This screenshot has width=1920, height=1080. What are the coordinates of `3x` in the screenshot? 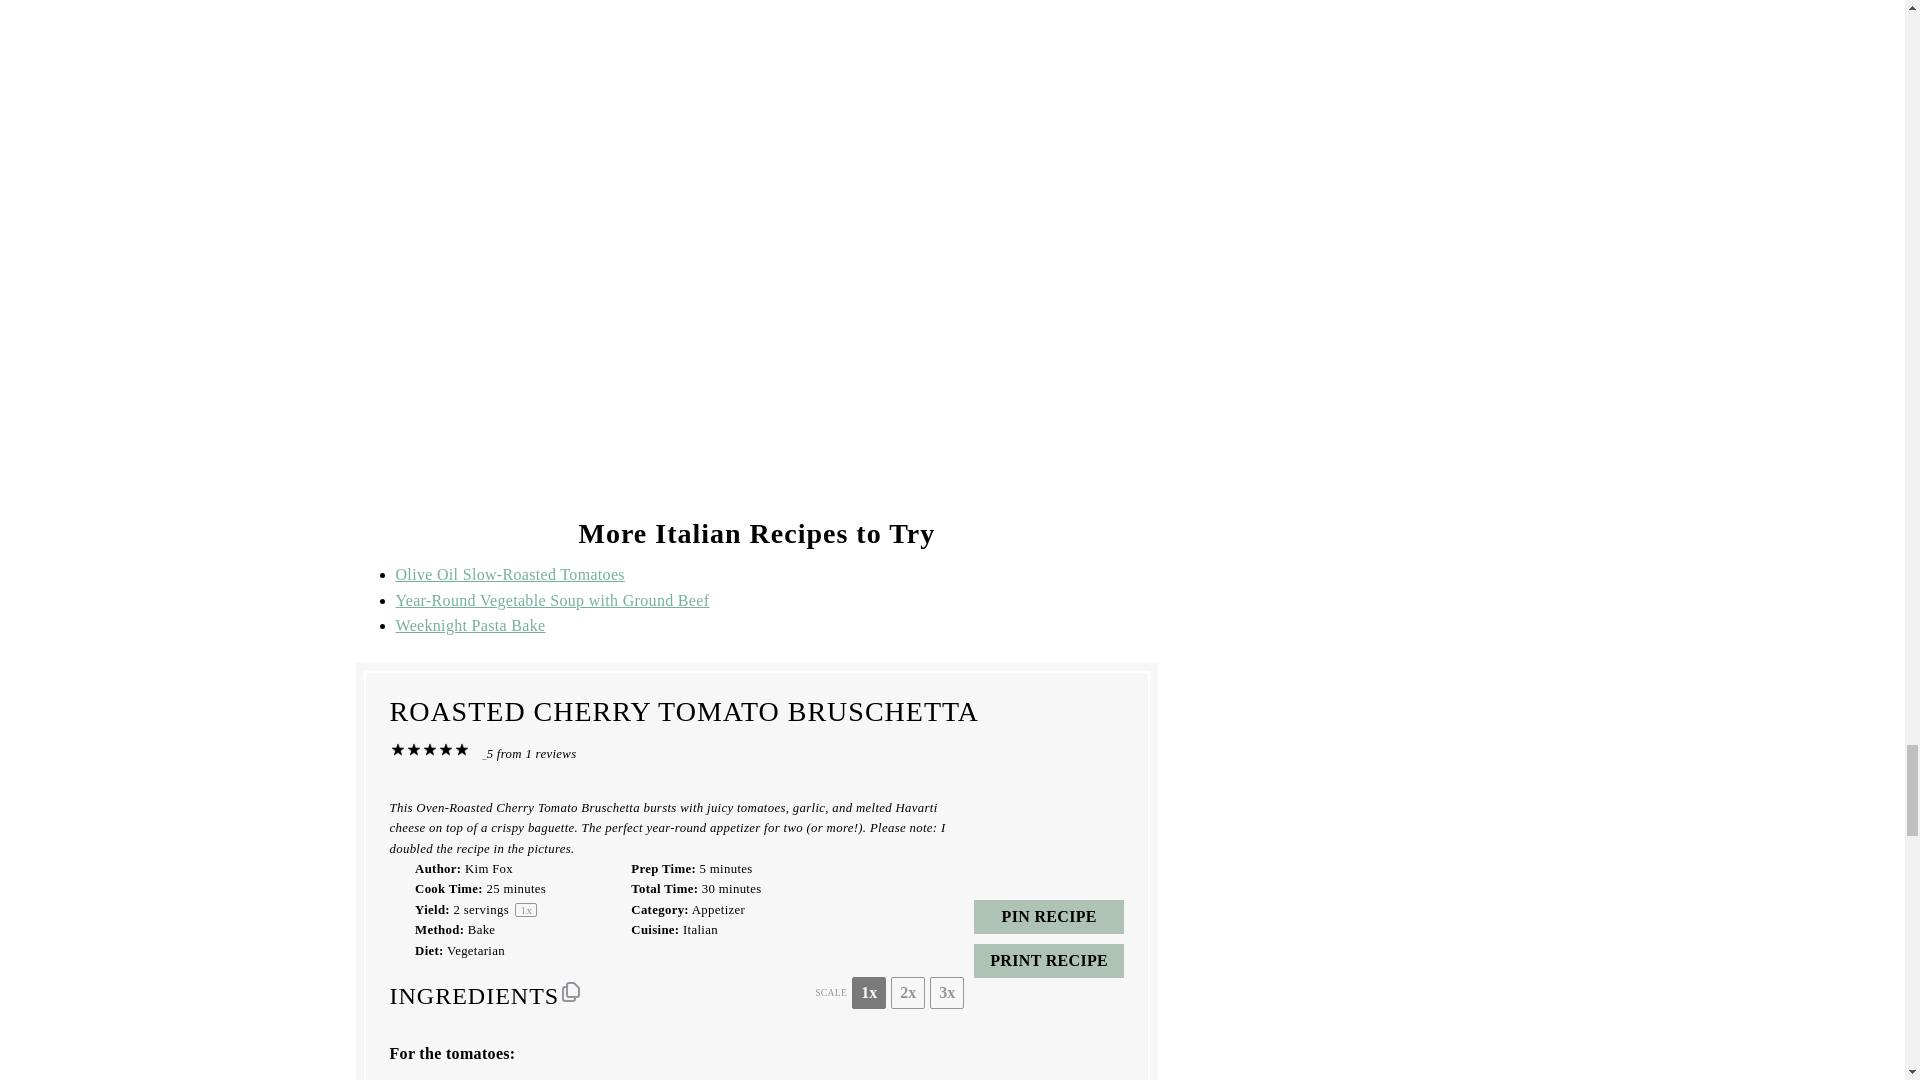 It's located at (946, 992).